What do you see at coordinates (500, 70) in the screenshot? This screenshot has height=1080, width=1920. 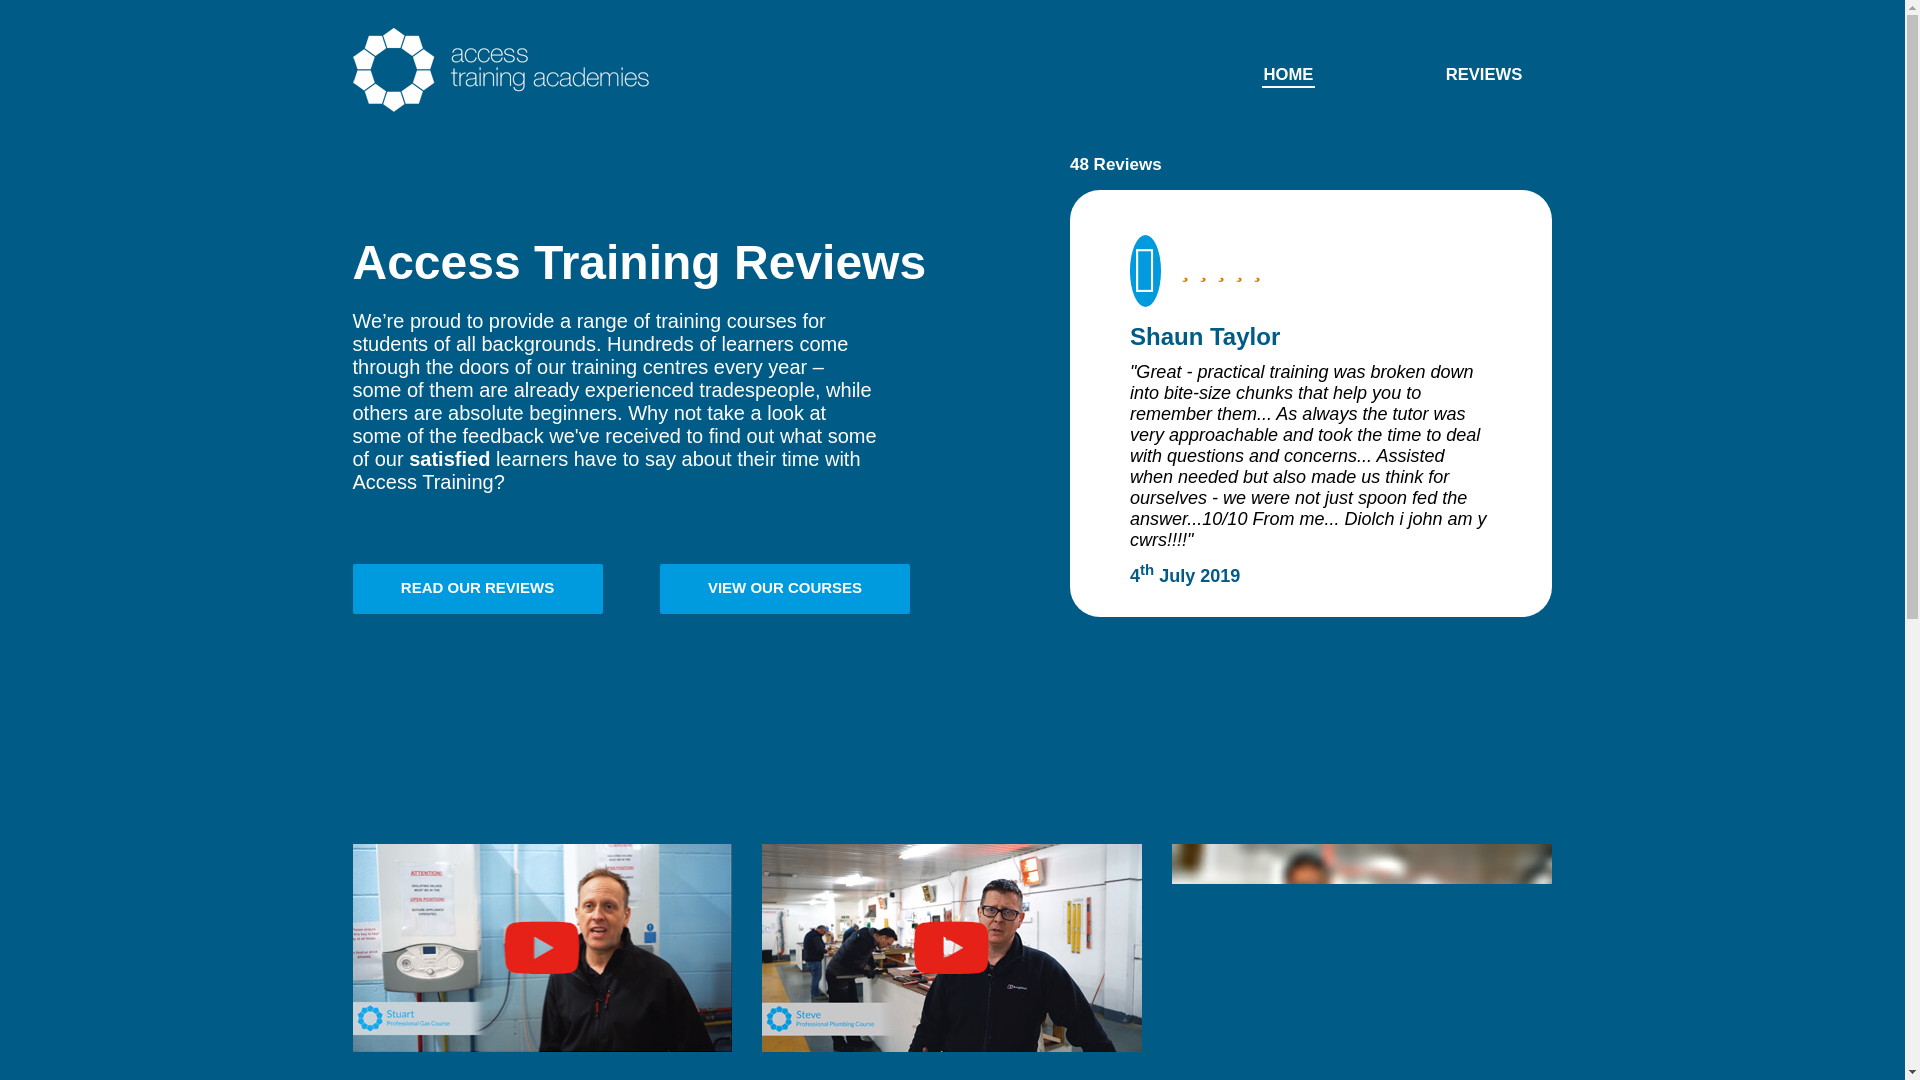 I see `Access Training Reviews` at bounding box center [500, 70].